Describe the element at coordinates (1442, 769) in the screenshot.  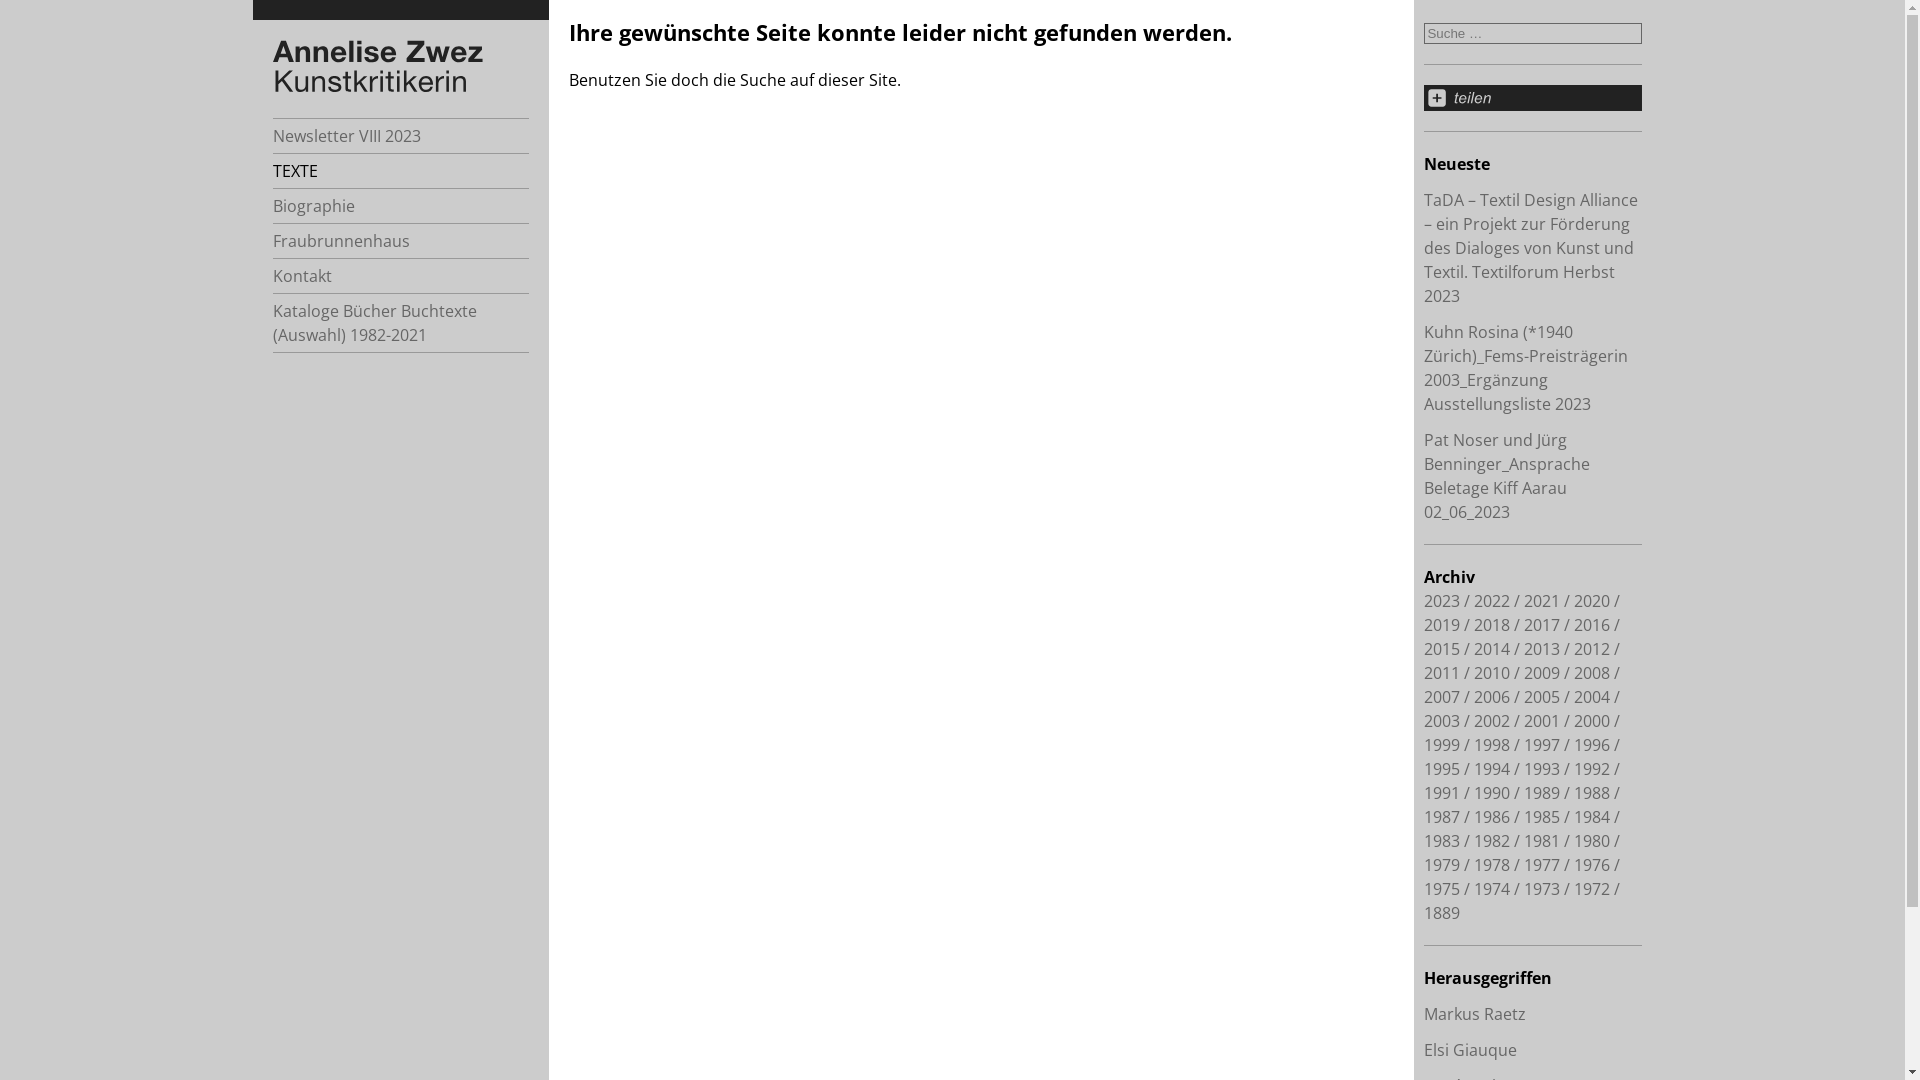
I see `1995` at that location.